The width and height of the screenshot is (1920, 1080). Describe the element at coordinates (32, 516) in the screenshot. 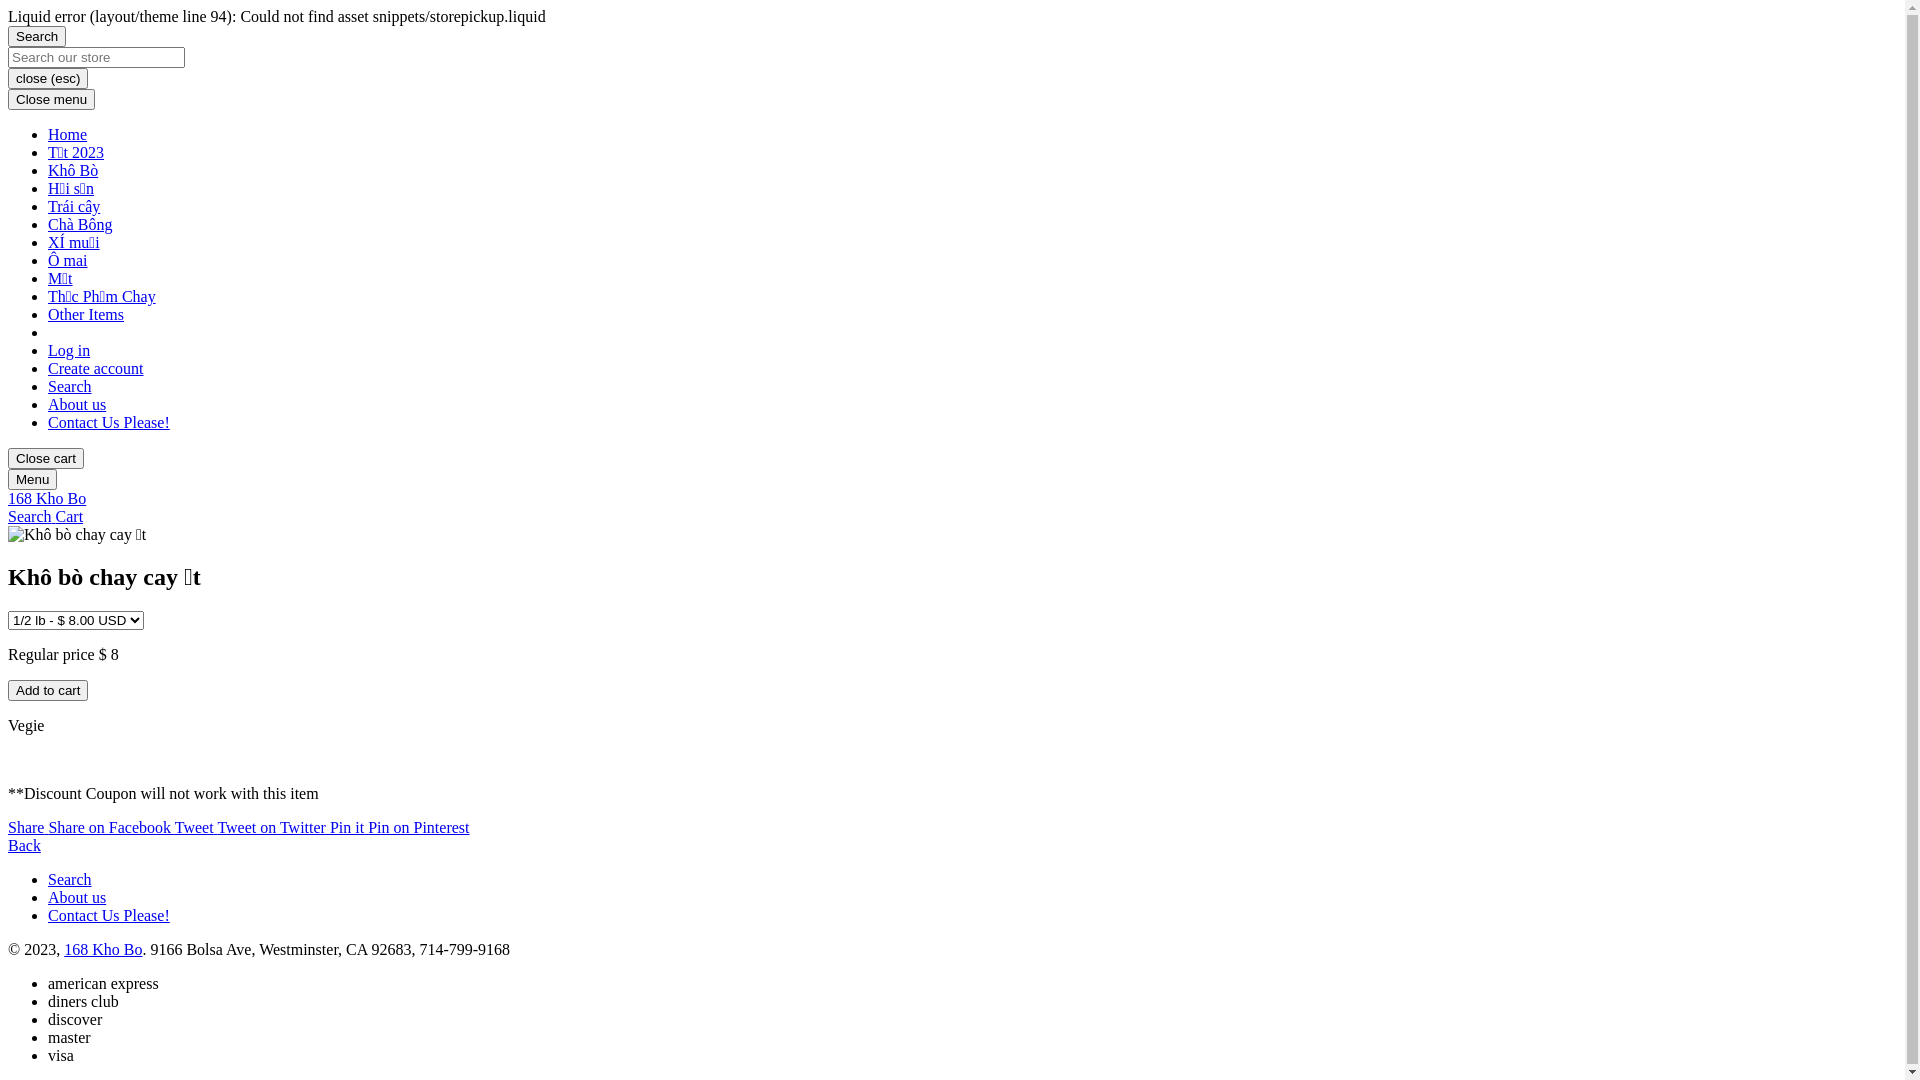

I see `Search` at that location.